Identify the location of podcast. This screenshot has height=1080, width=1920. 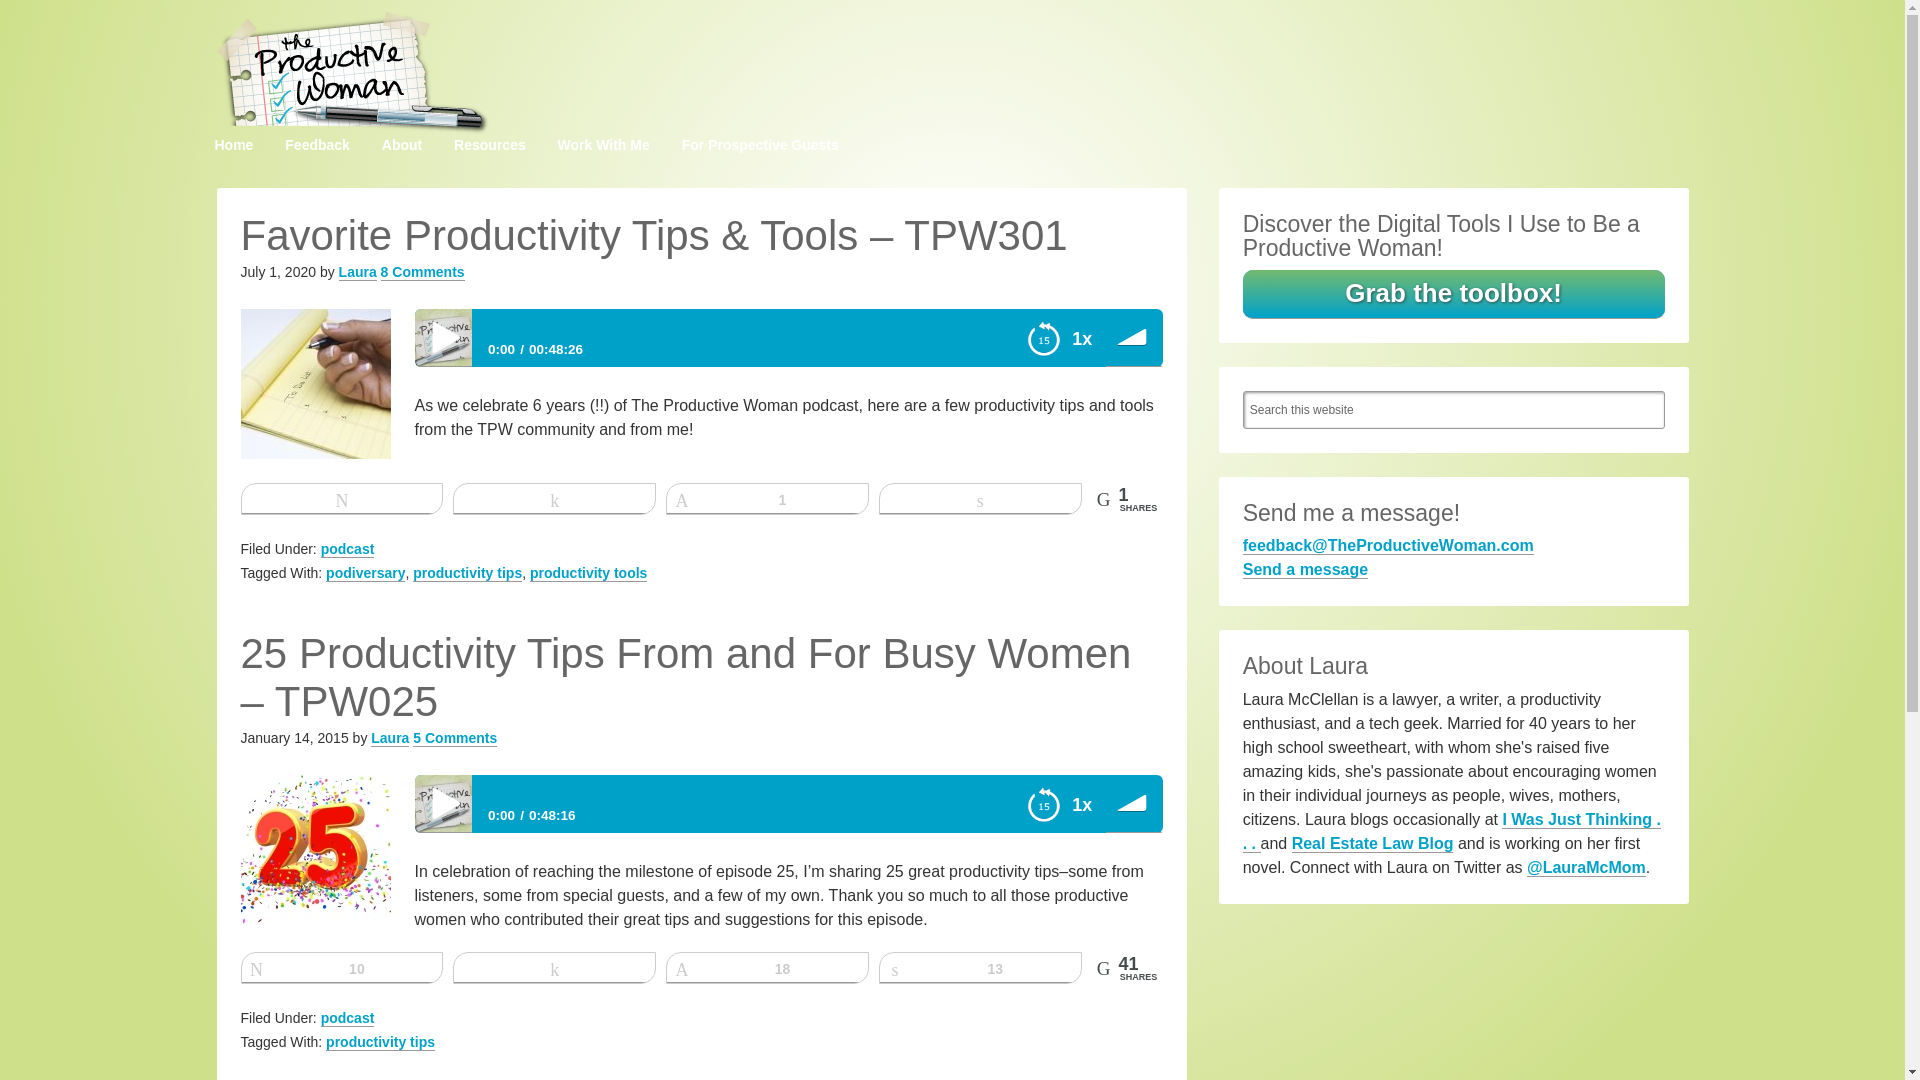
(347, 550).